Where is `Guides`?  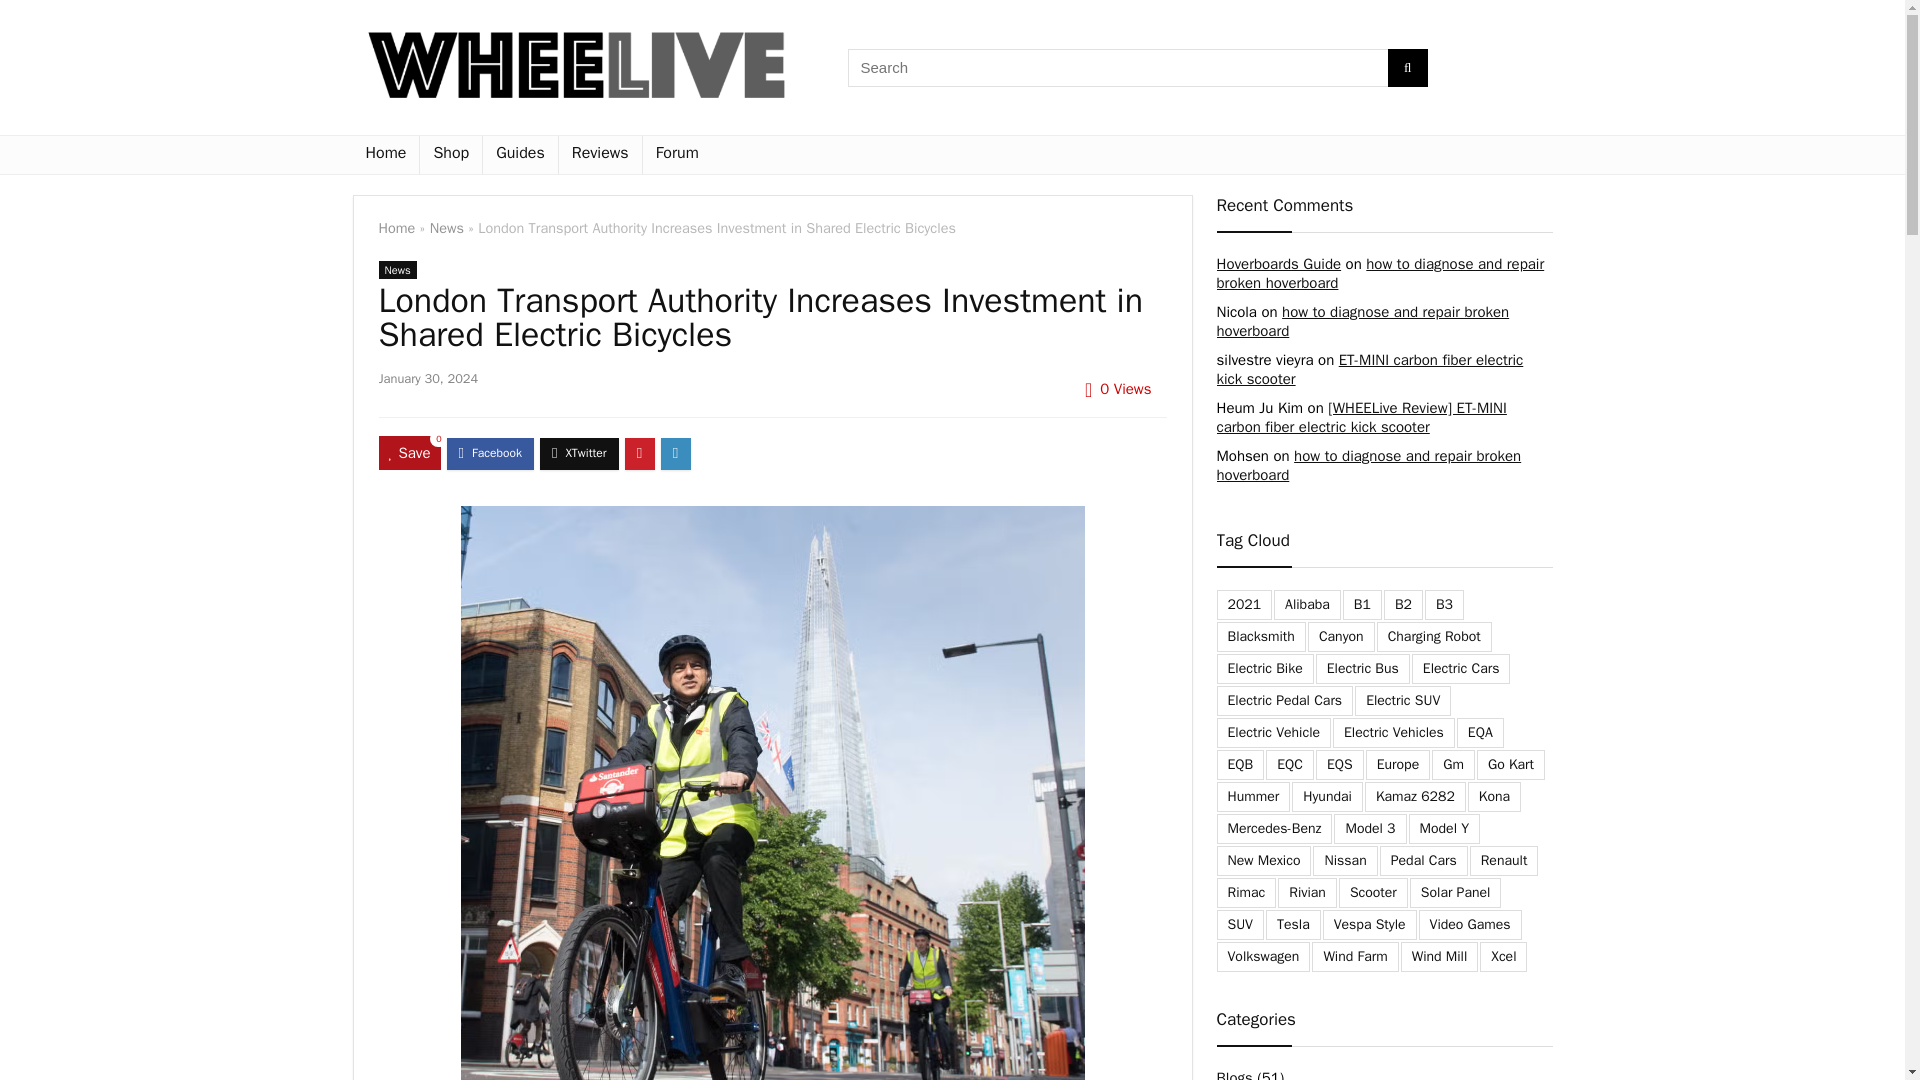
Guides is located at coordinates (520, 154).